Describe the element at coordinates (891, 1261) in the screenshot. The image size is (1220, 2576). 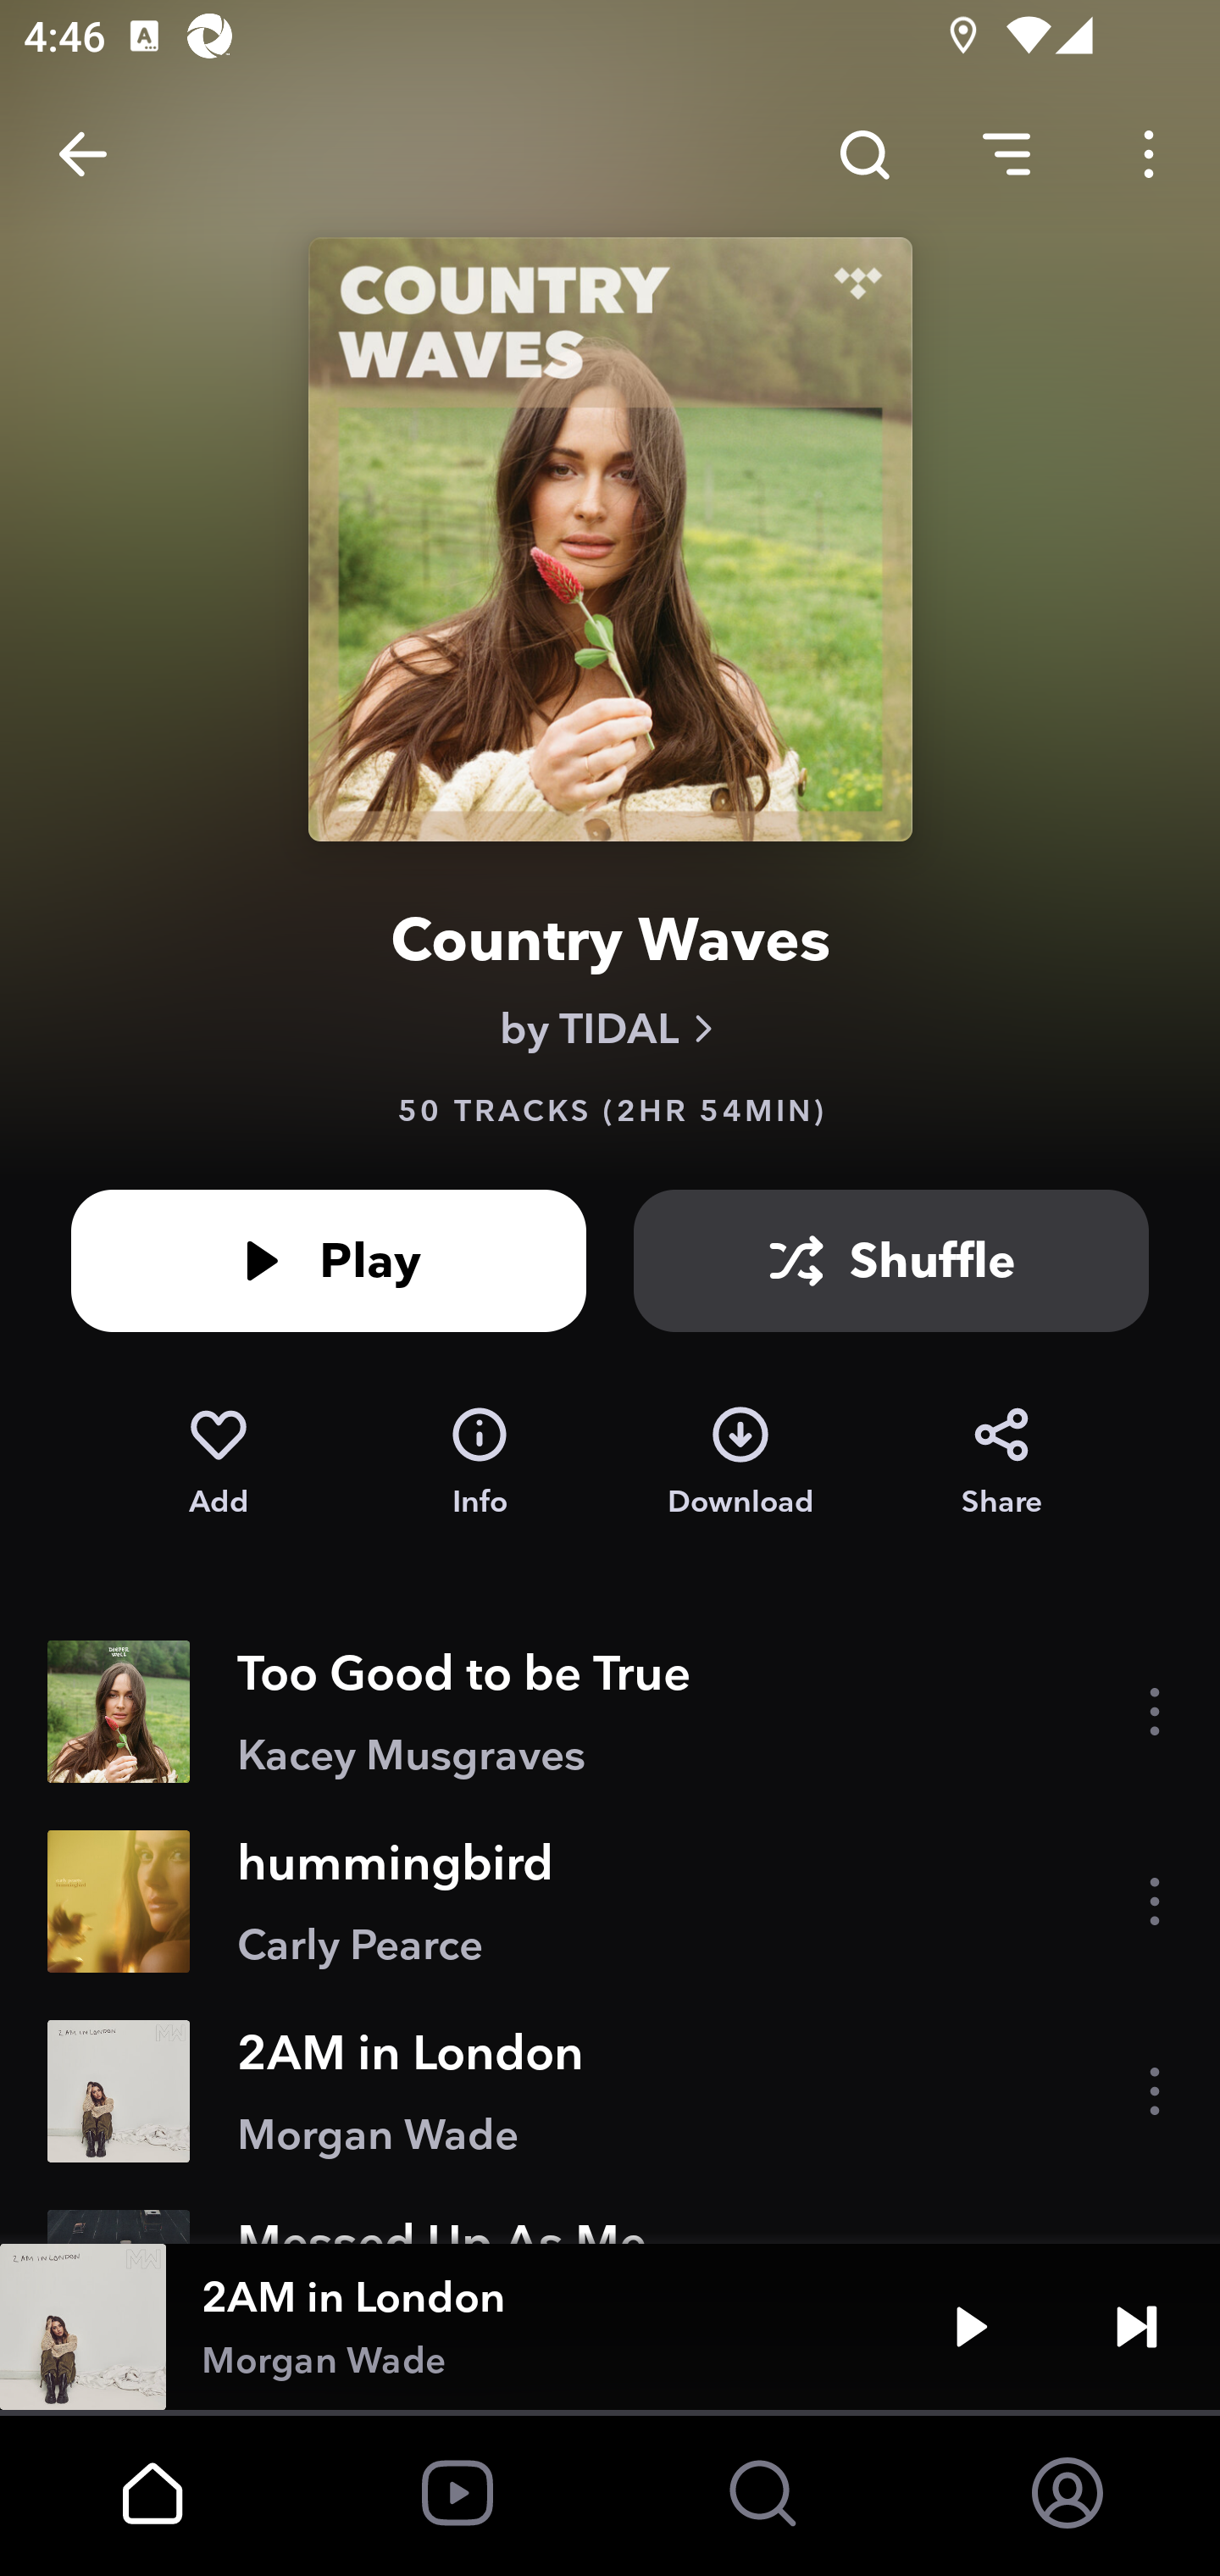
I see `Shuffle` at that location.